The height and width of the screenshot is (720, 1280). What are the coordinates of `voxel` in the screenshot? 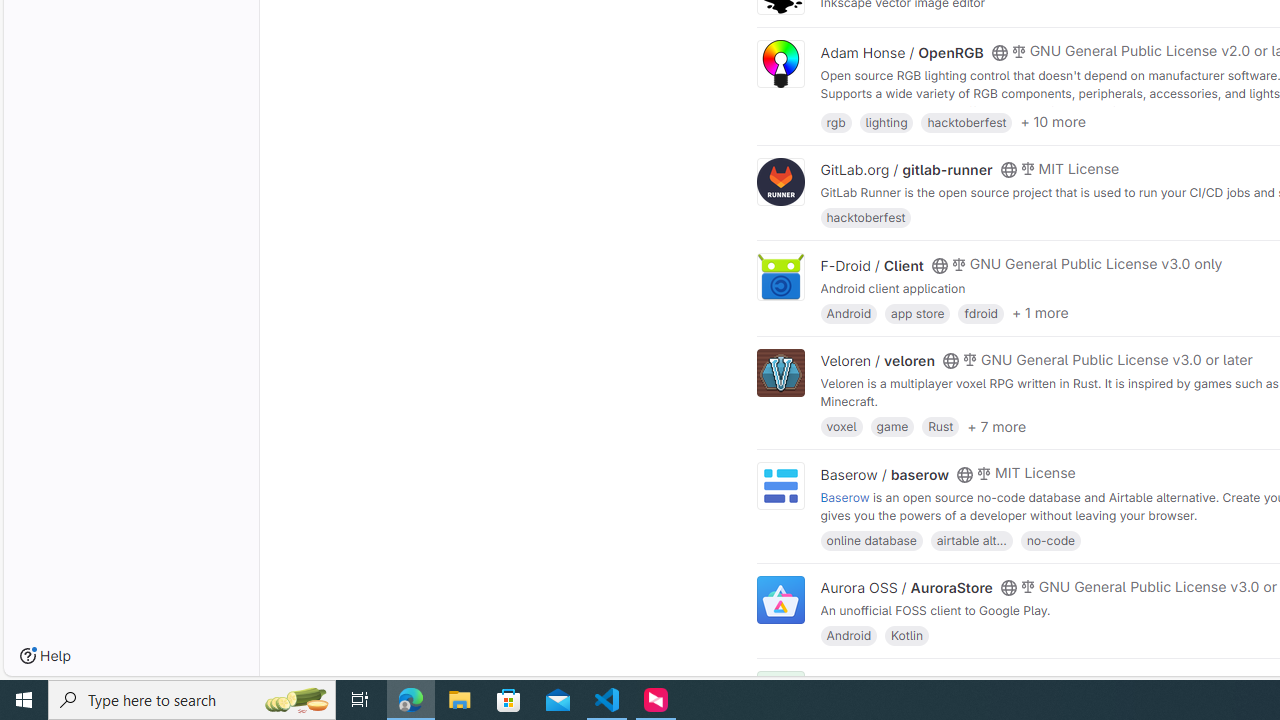 It's located at (841, 426).